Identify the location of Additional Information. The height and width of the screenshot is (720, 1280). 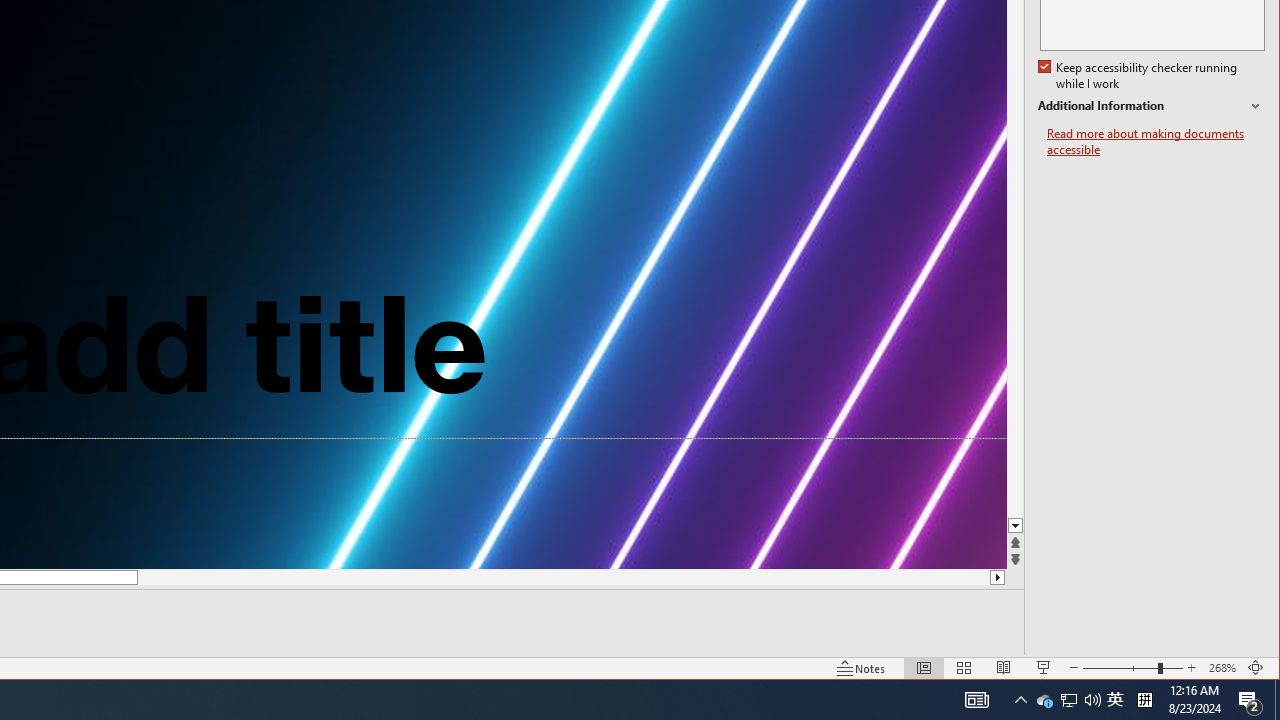
(1222, 668).